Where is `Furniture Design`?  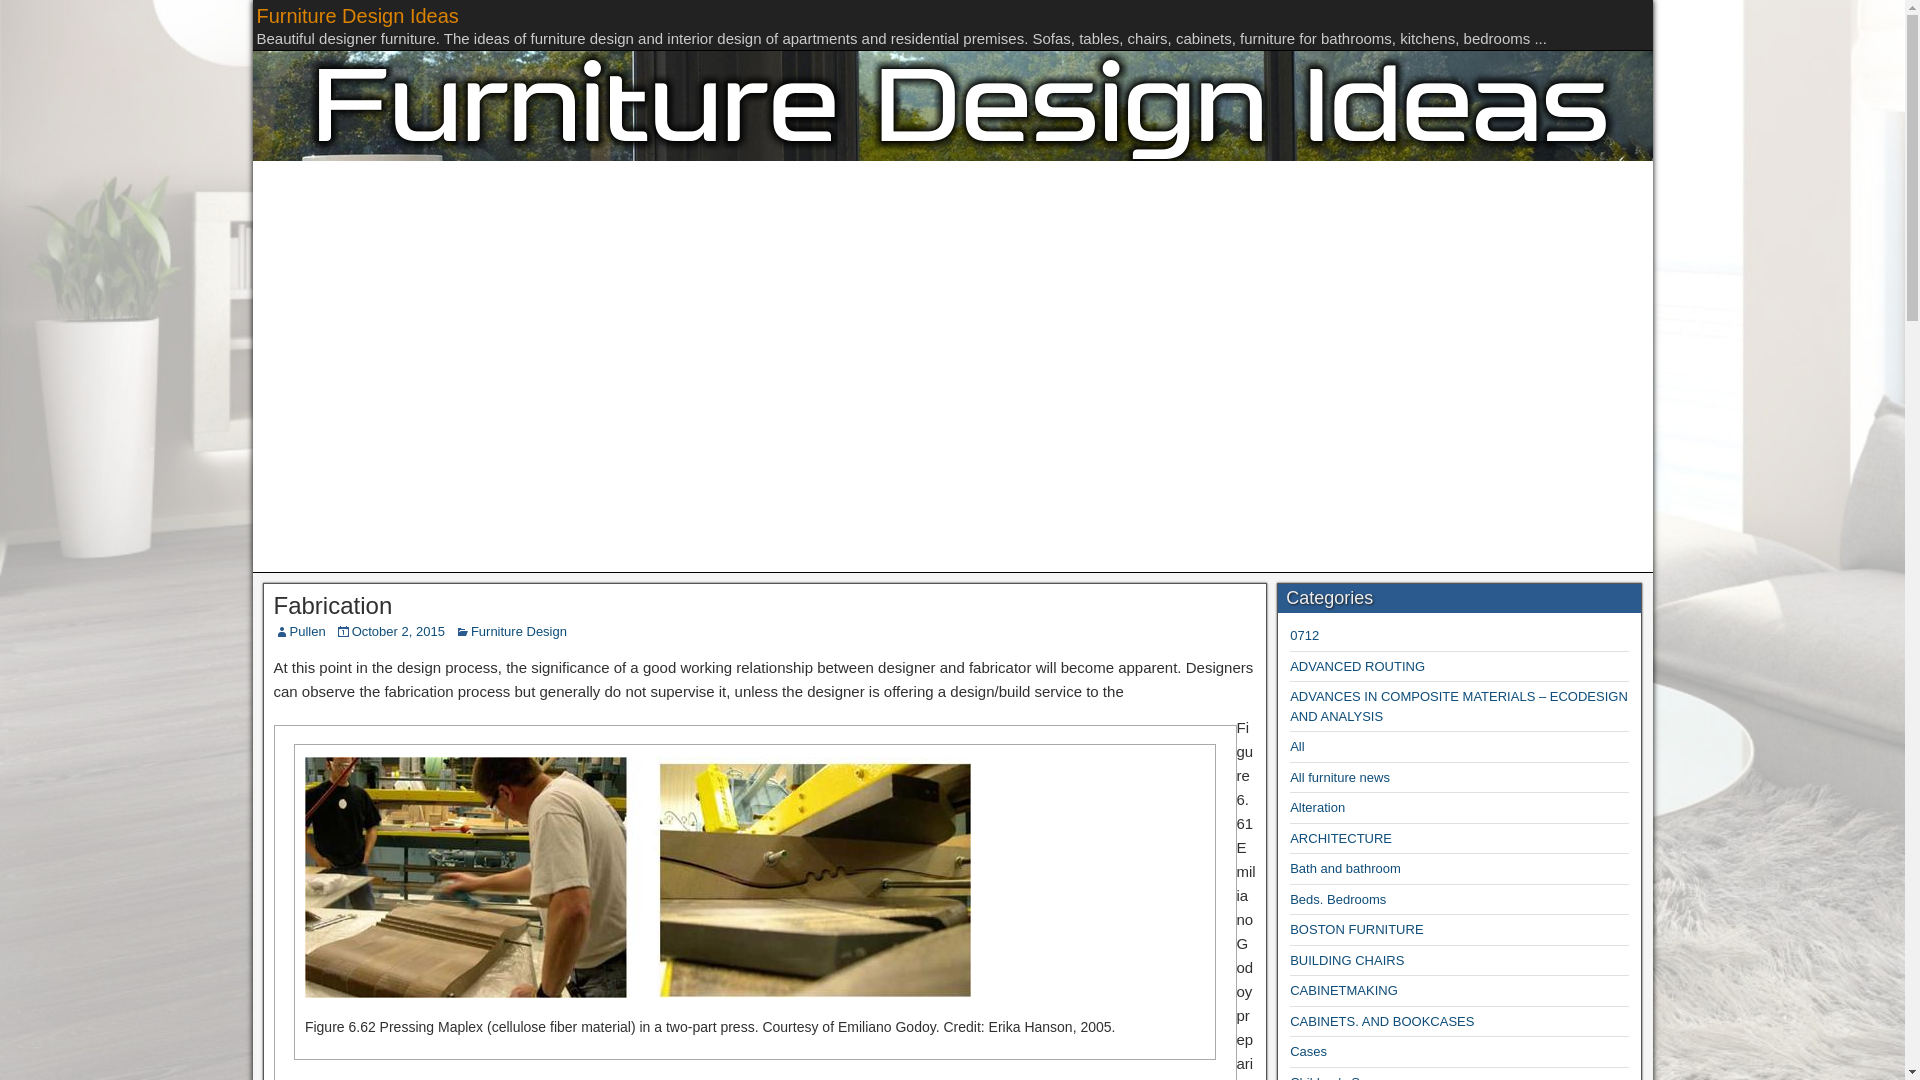 Furniture Design is located at coordinates (518, 632).